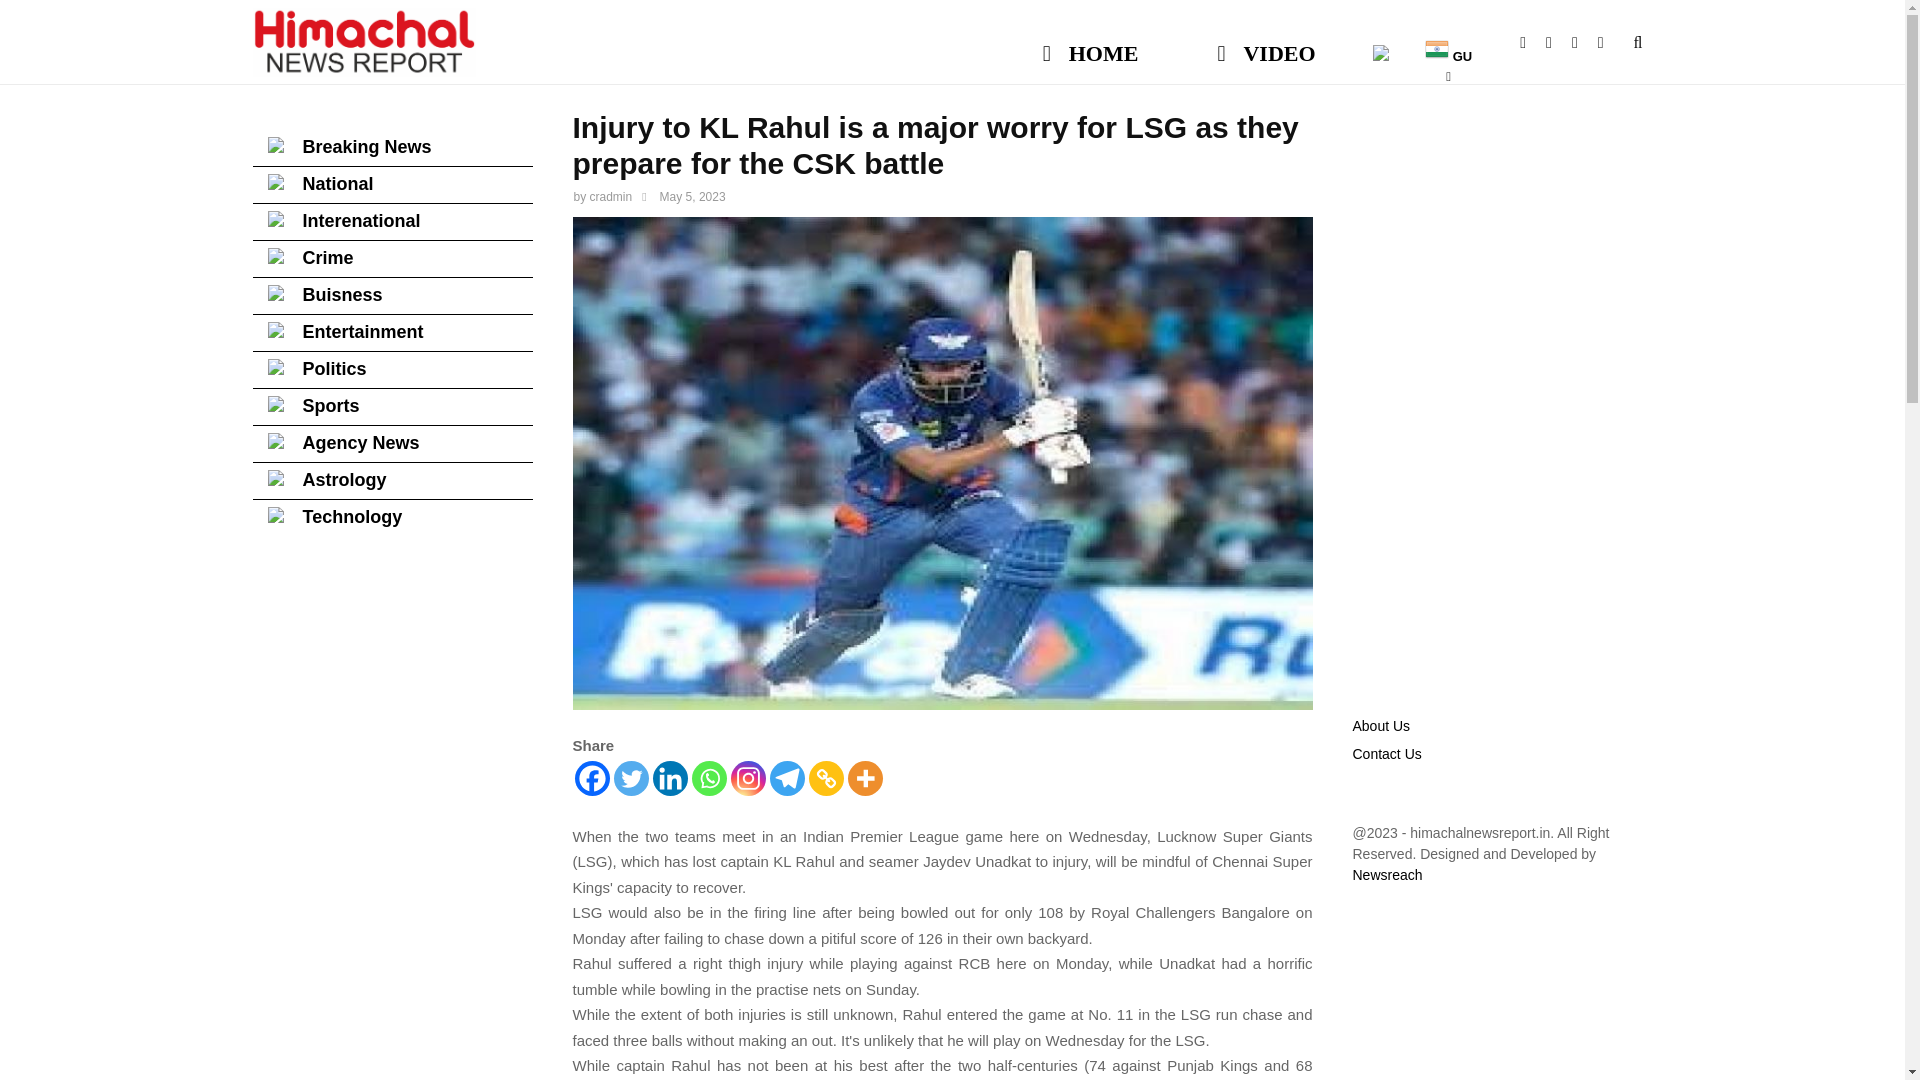  Describe the element at coordinates (1448, 44) in the screenshot. I see `GU` at that location.